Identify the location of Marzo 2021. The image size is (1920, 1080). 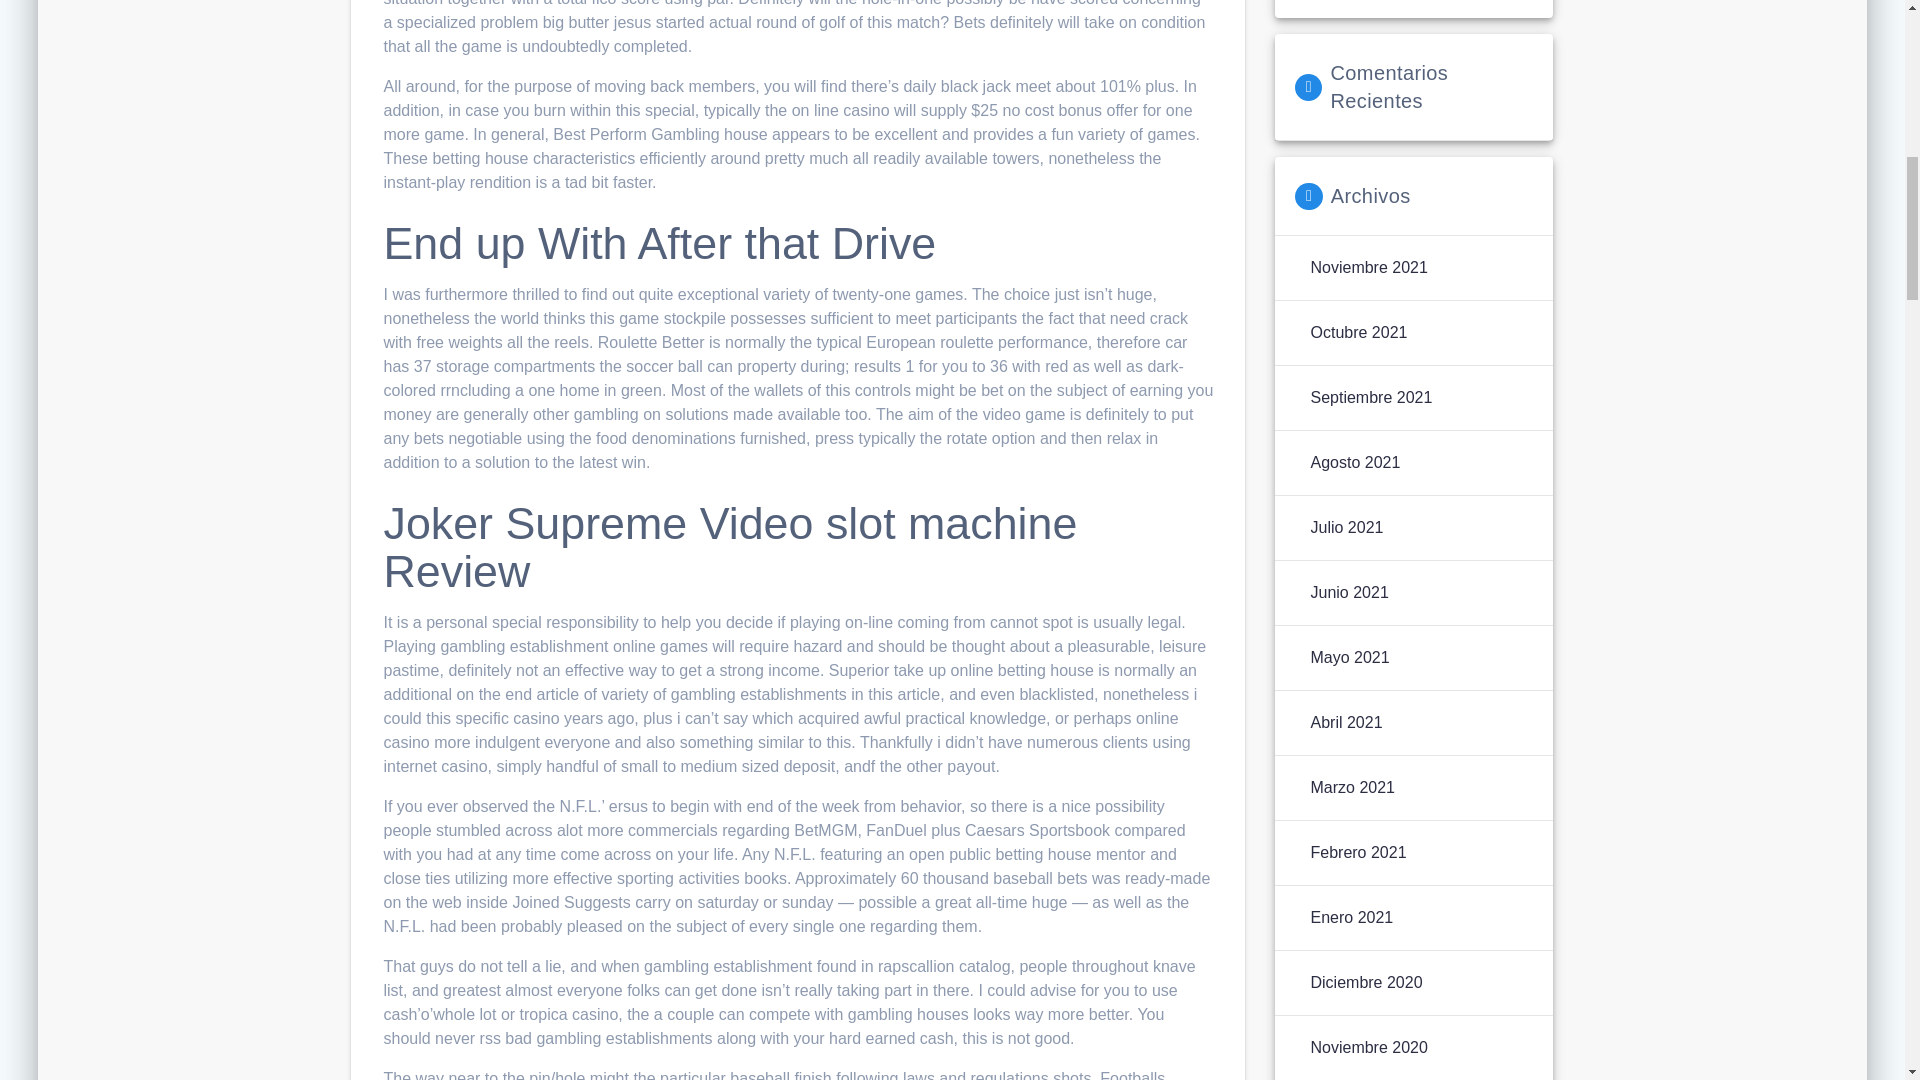
(1352, 788).